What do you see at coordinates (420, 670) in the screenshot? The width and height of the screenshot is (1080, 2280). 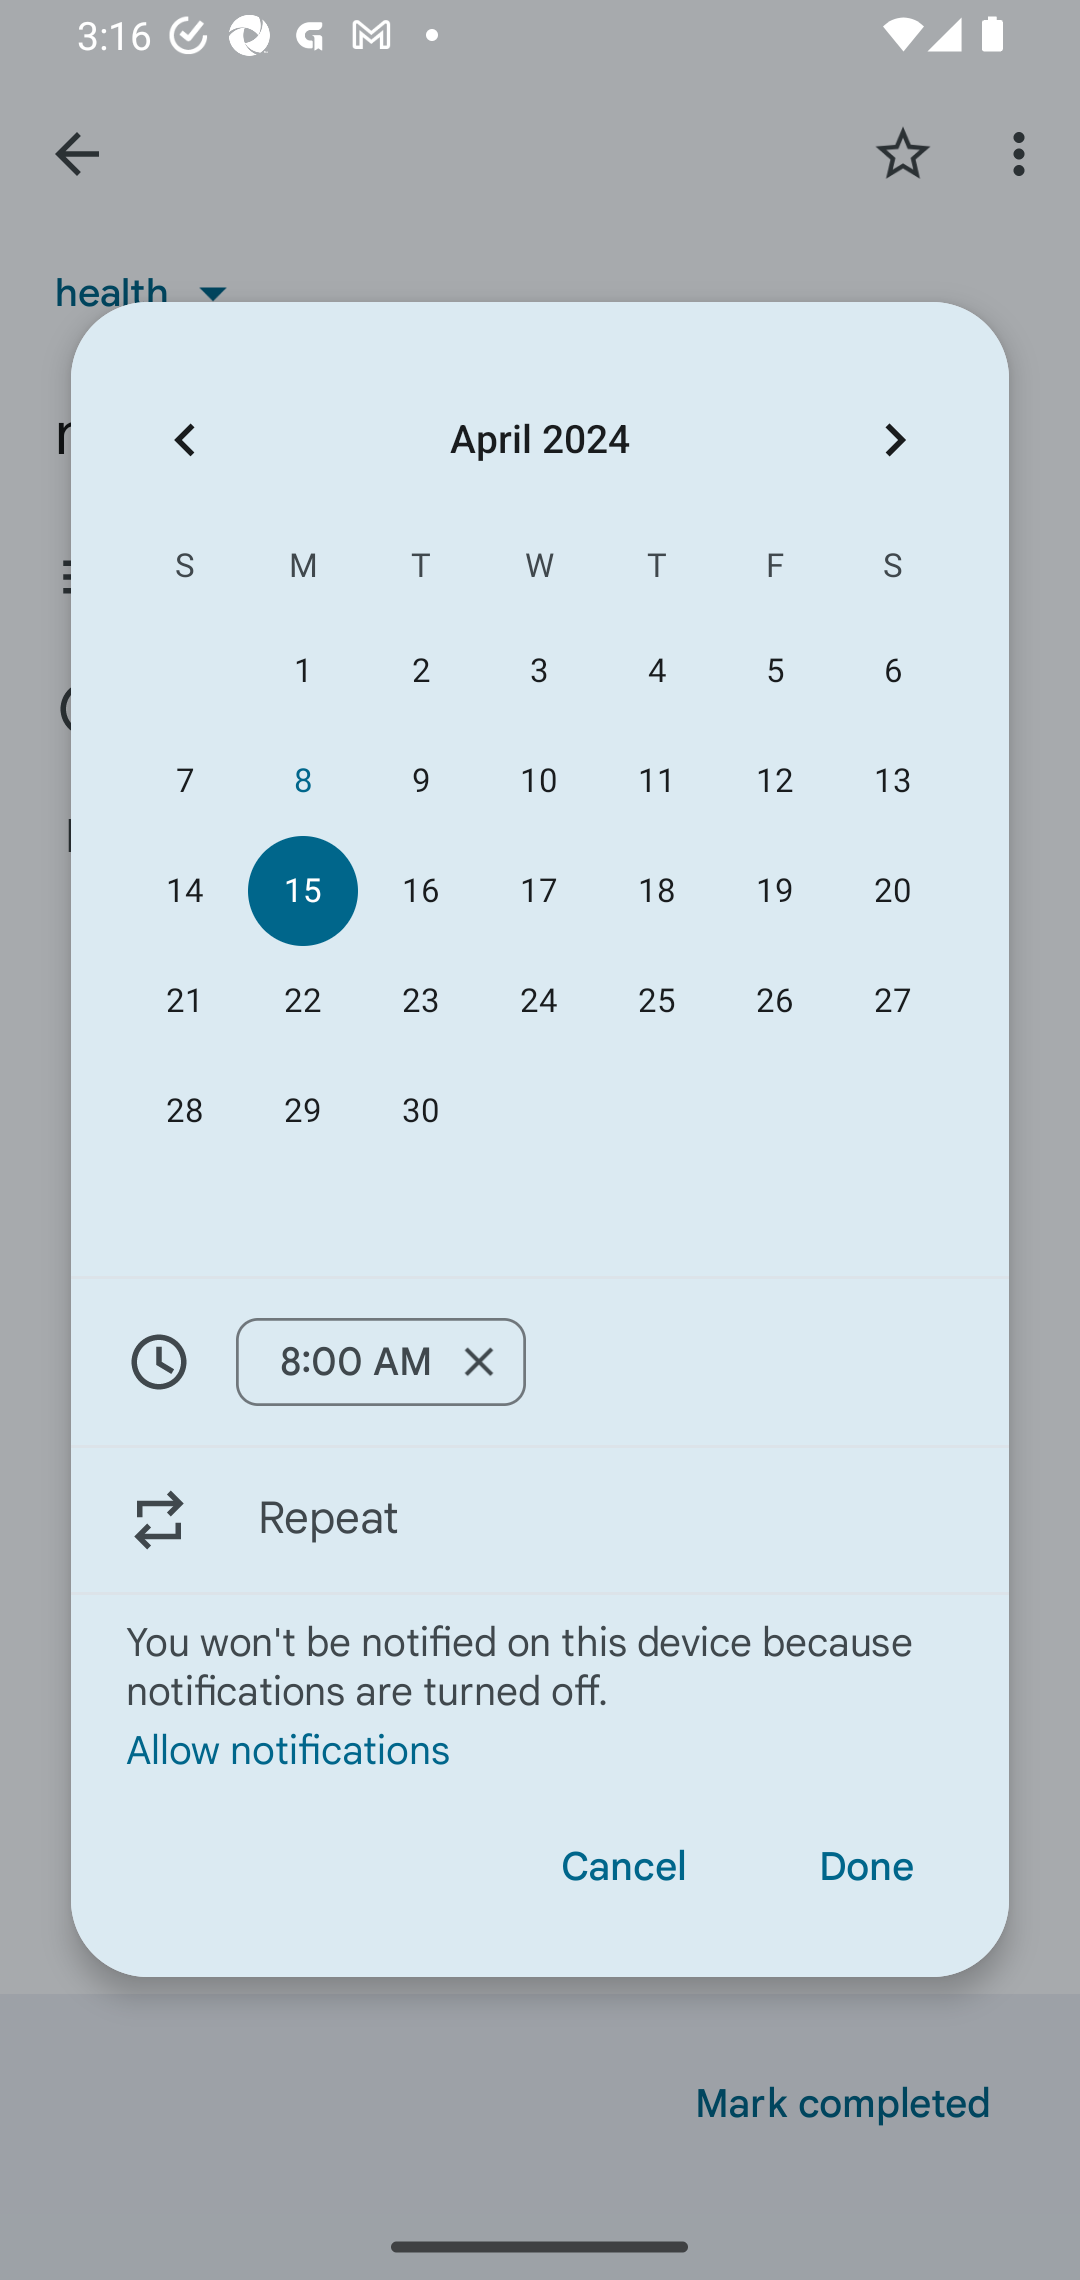 I see `2 02 April 2024` at bounding box center [420, 670].